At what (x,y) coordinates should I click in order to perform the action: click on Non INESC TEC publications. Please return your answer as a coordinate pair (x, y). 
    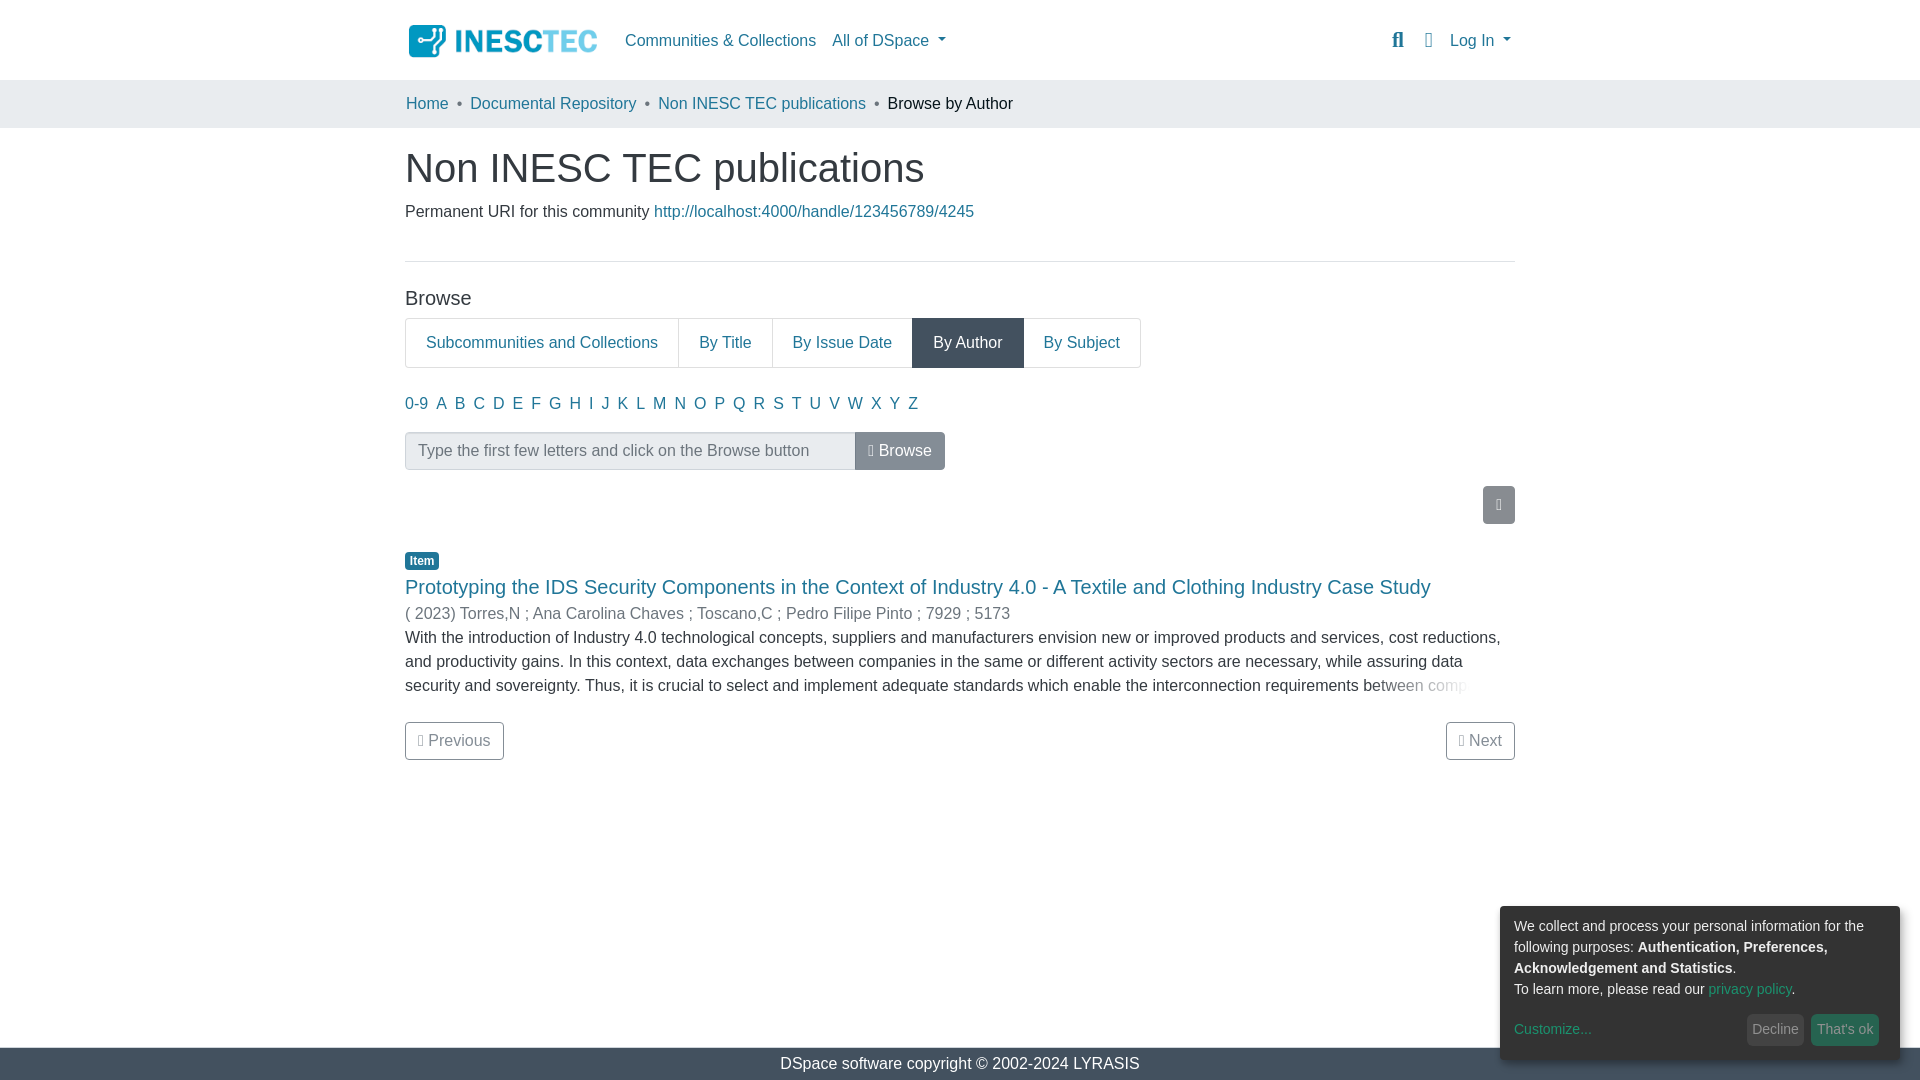
    Looking at the image, I should click on (762, 104).